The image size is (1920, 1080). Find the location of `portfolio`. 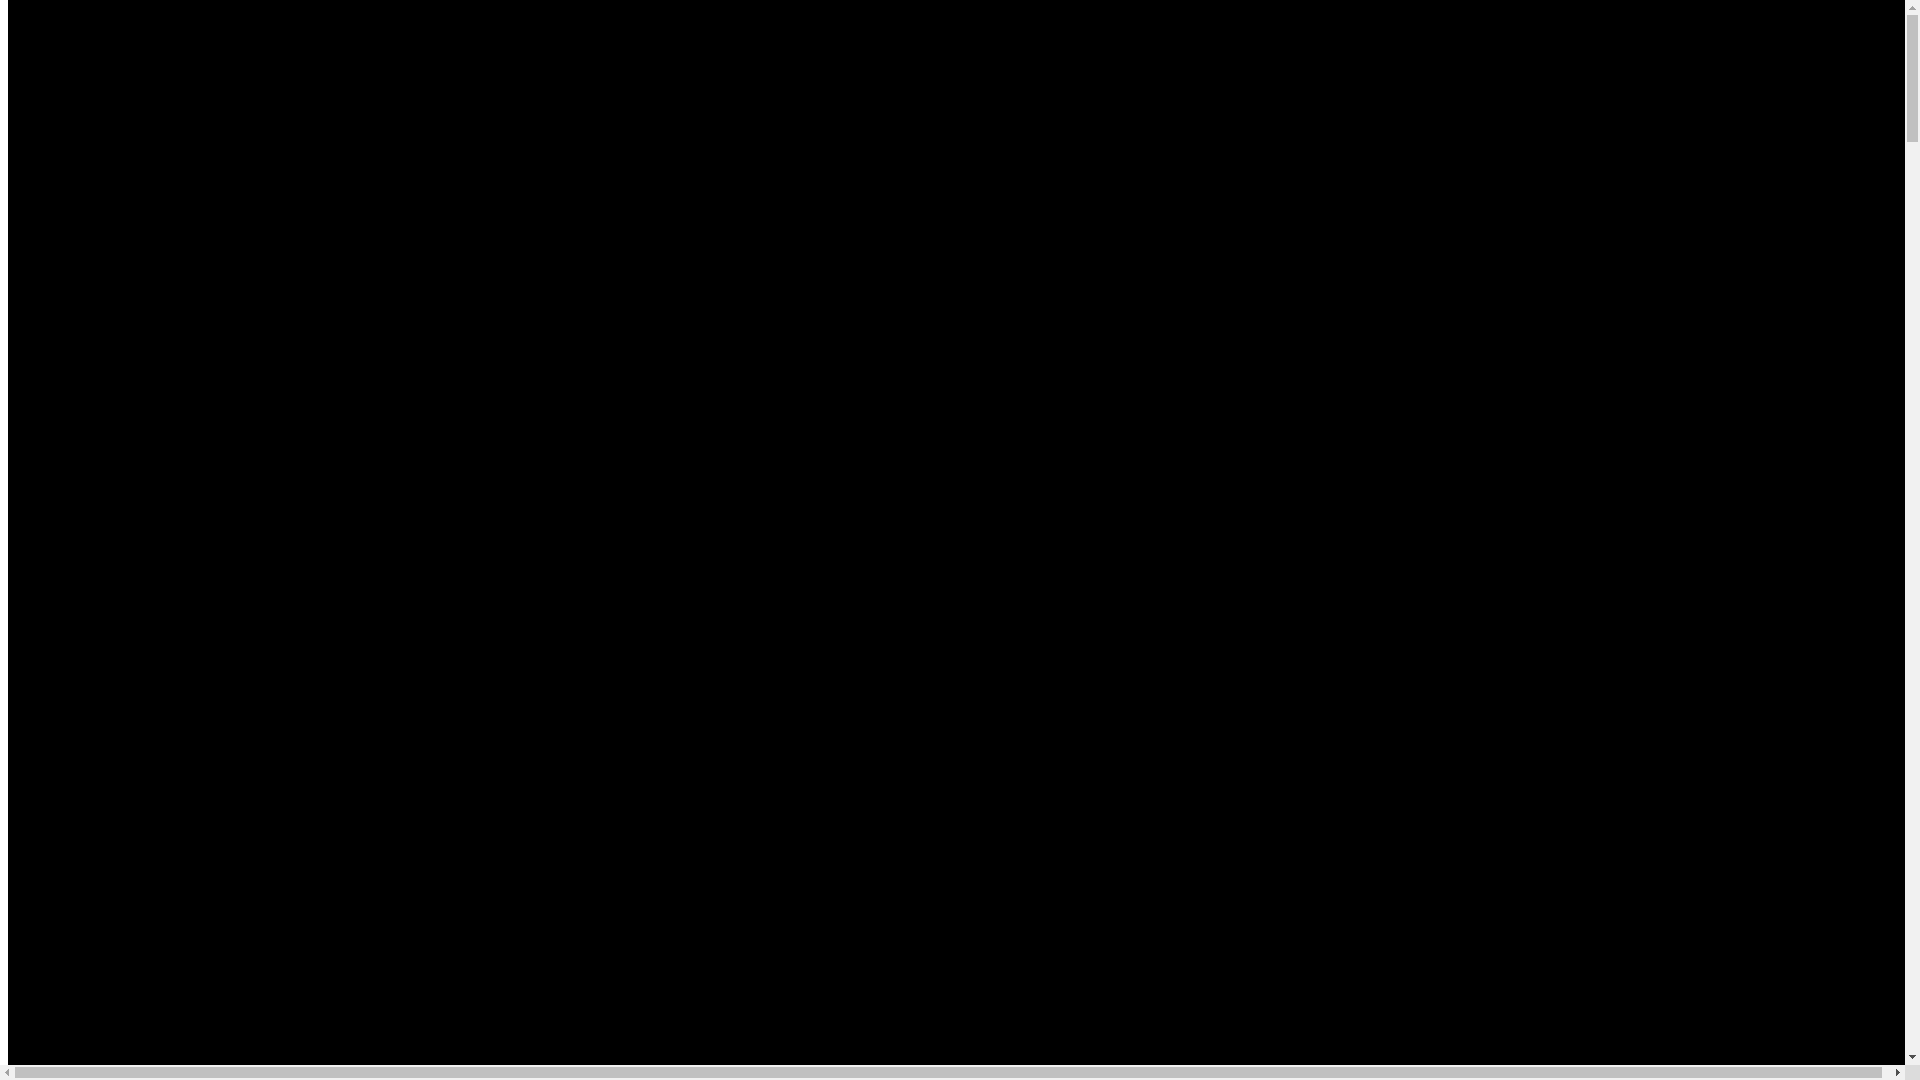

portfolio is located at coordinates (198, 708).